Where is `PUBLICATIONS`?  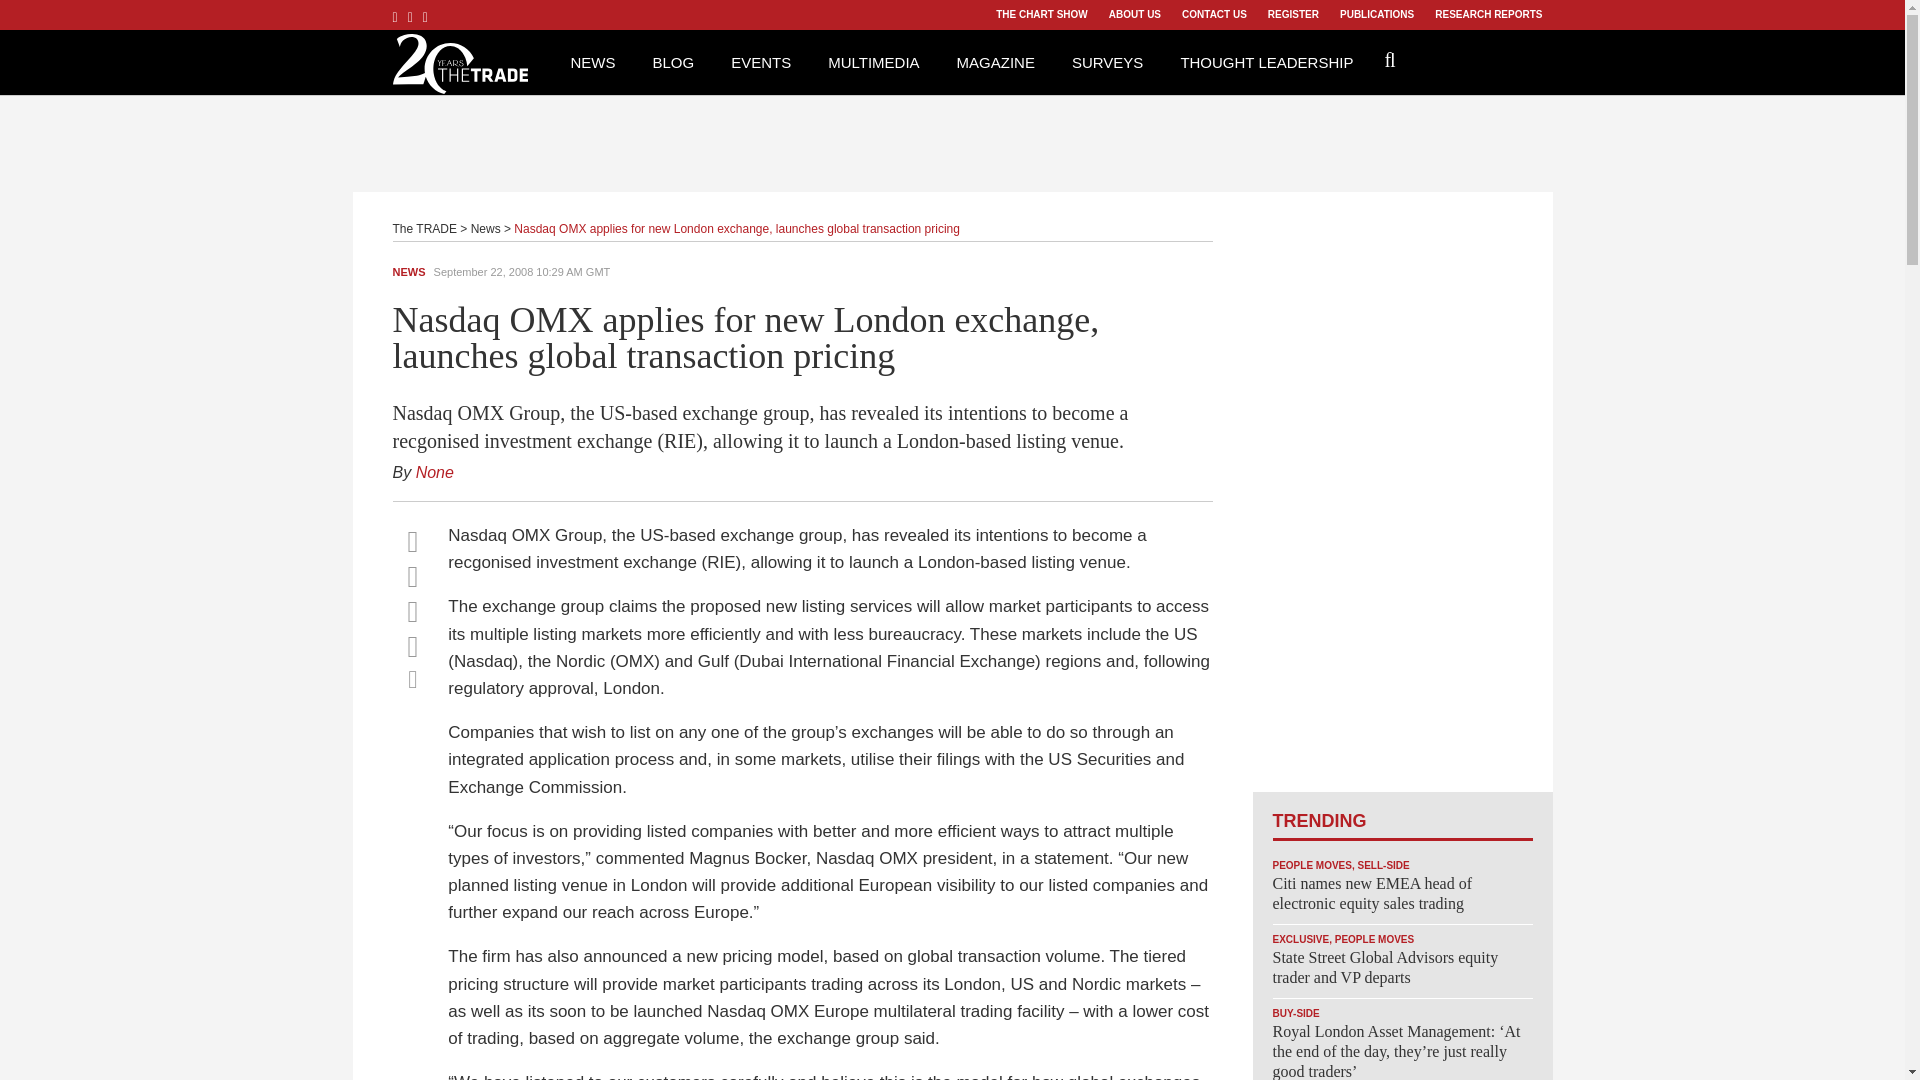 PUBLICATIONS is located at coordinates (1376, 15).